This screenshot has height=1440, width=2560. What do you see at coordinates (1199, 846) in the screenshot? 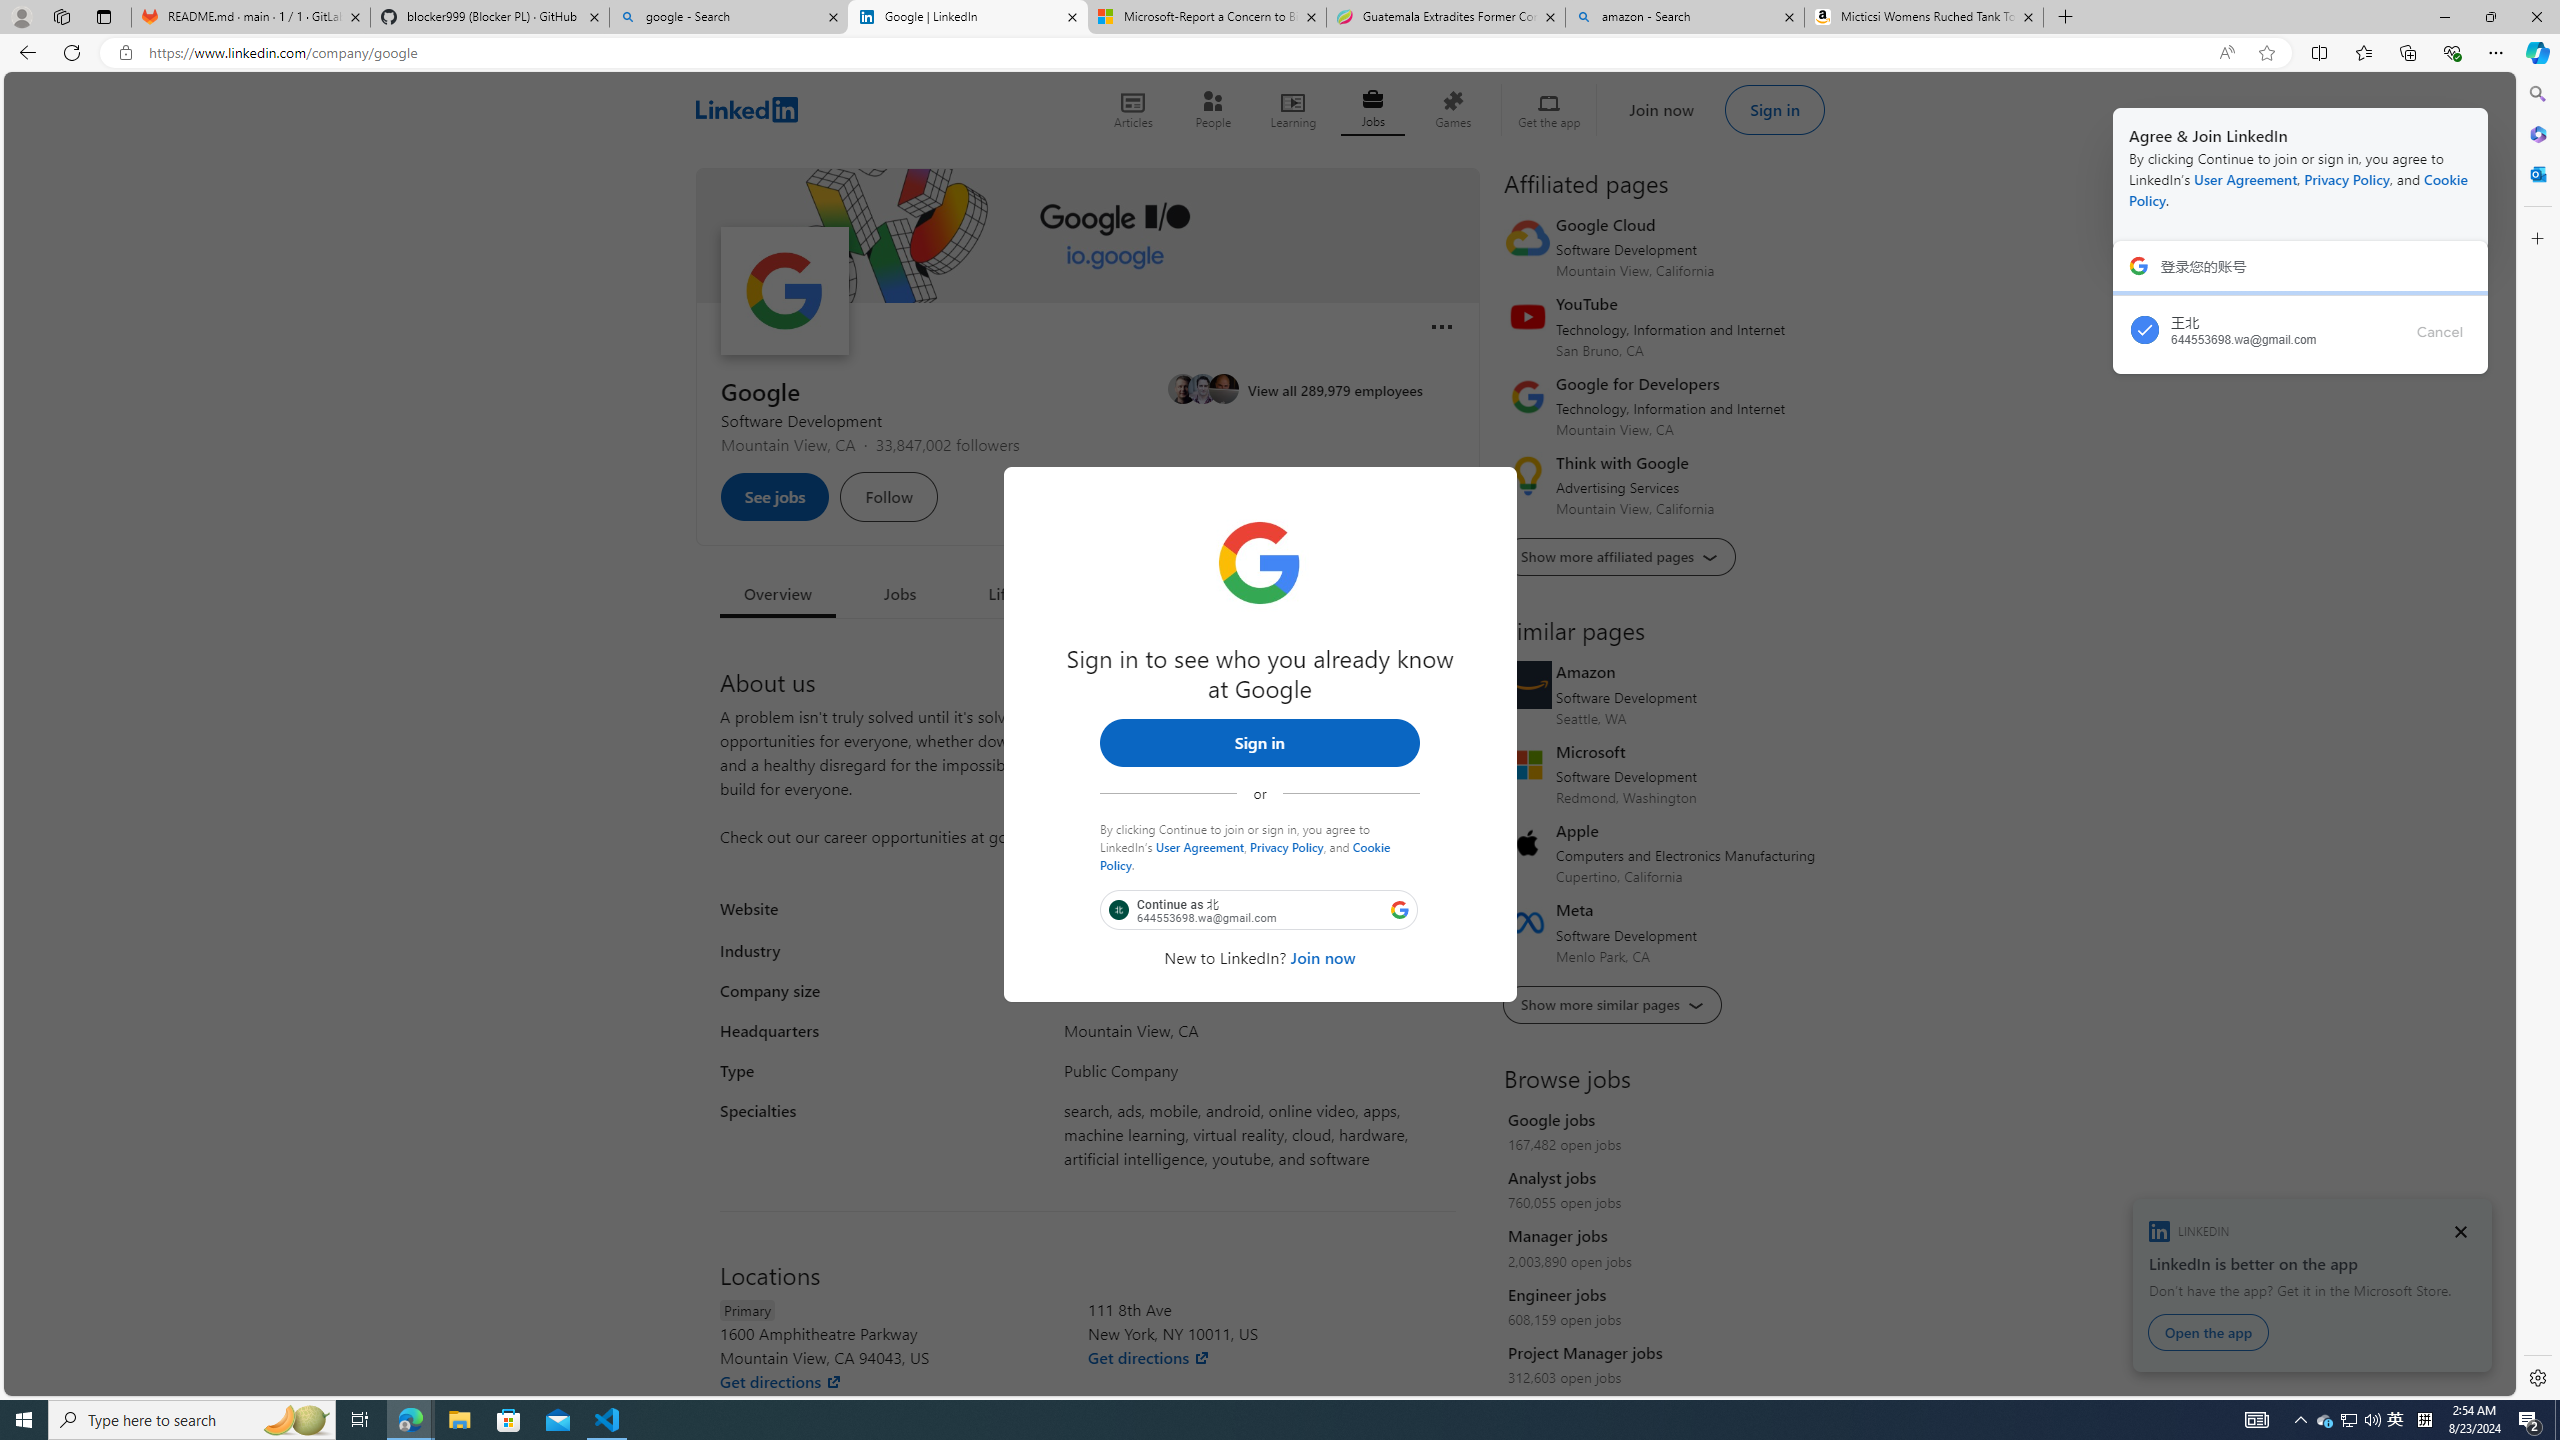
I see `User Agreement` at bounding box center [1199, 846].